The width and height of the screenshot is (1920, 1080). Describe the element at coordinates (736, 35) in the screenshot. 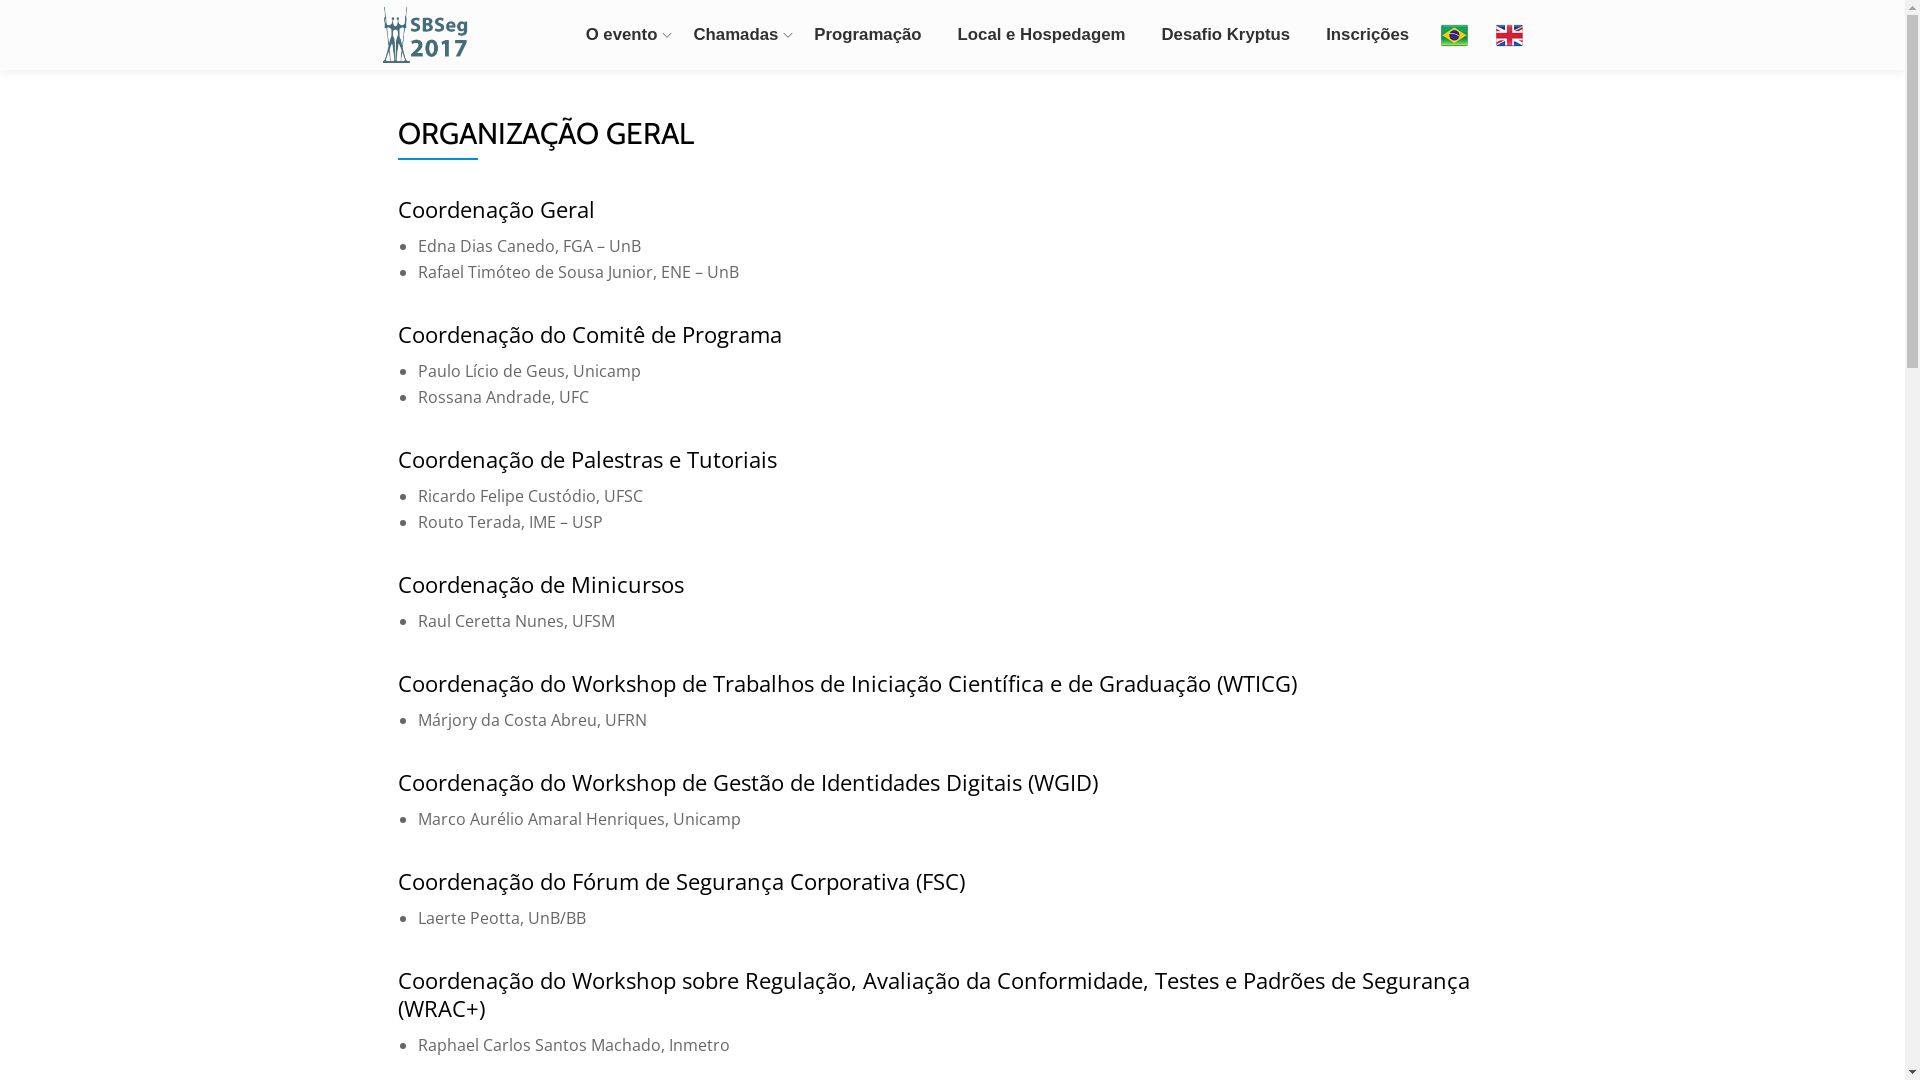

I see `Chamadas` at that location.